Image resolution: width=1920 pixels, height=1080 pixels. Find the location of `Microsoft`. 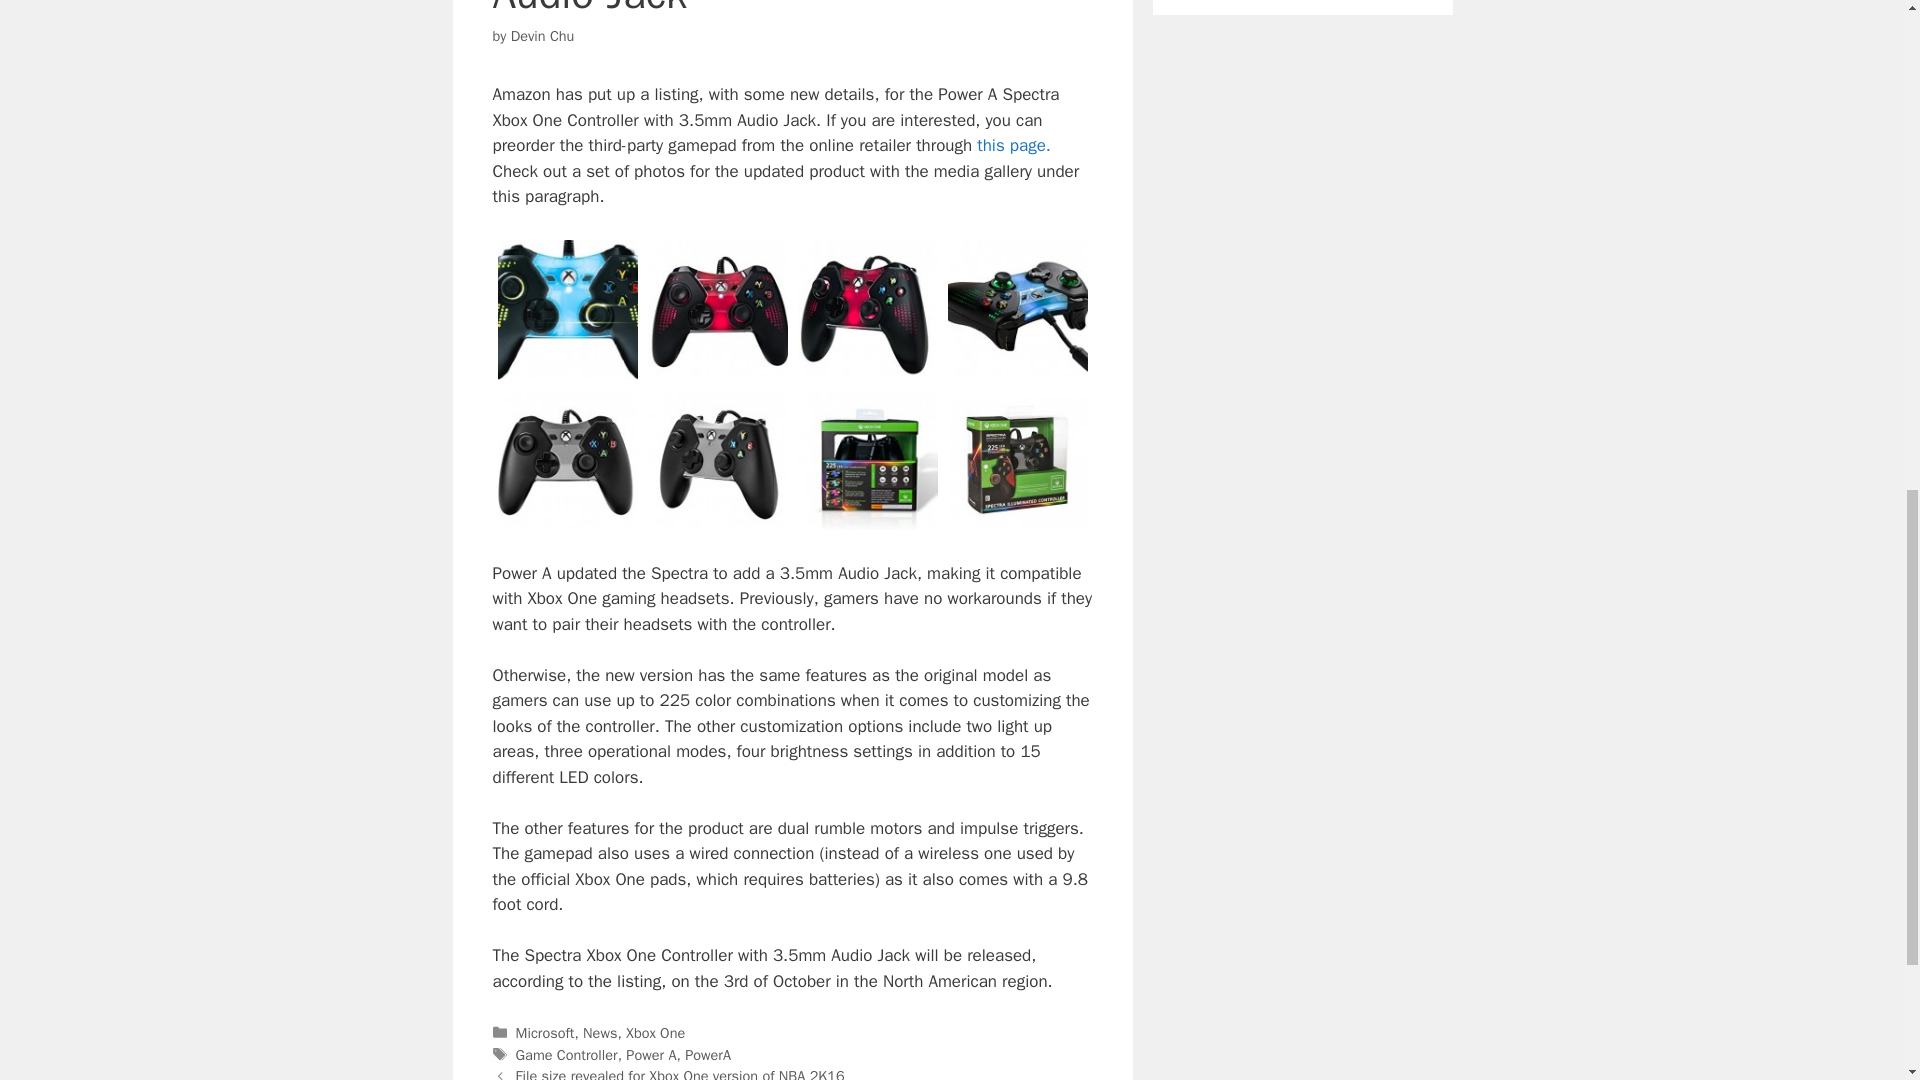

Microsoft is located at coordinates (545, 1032).